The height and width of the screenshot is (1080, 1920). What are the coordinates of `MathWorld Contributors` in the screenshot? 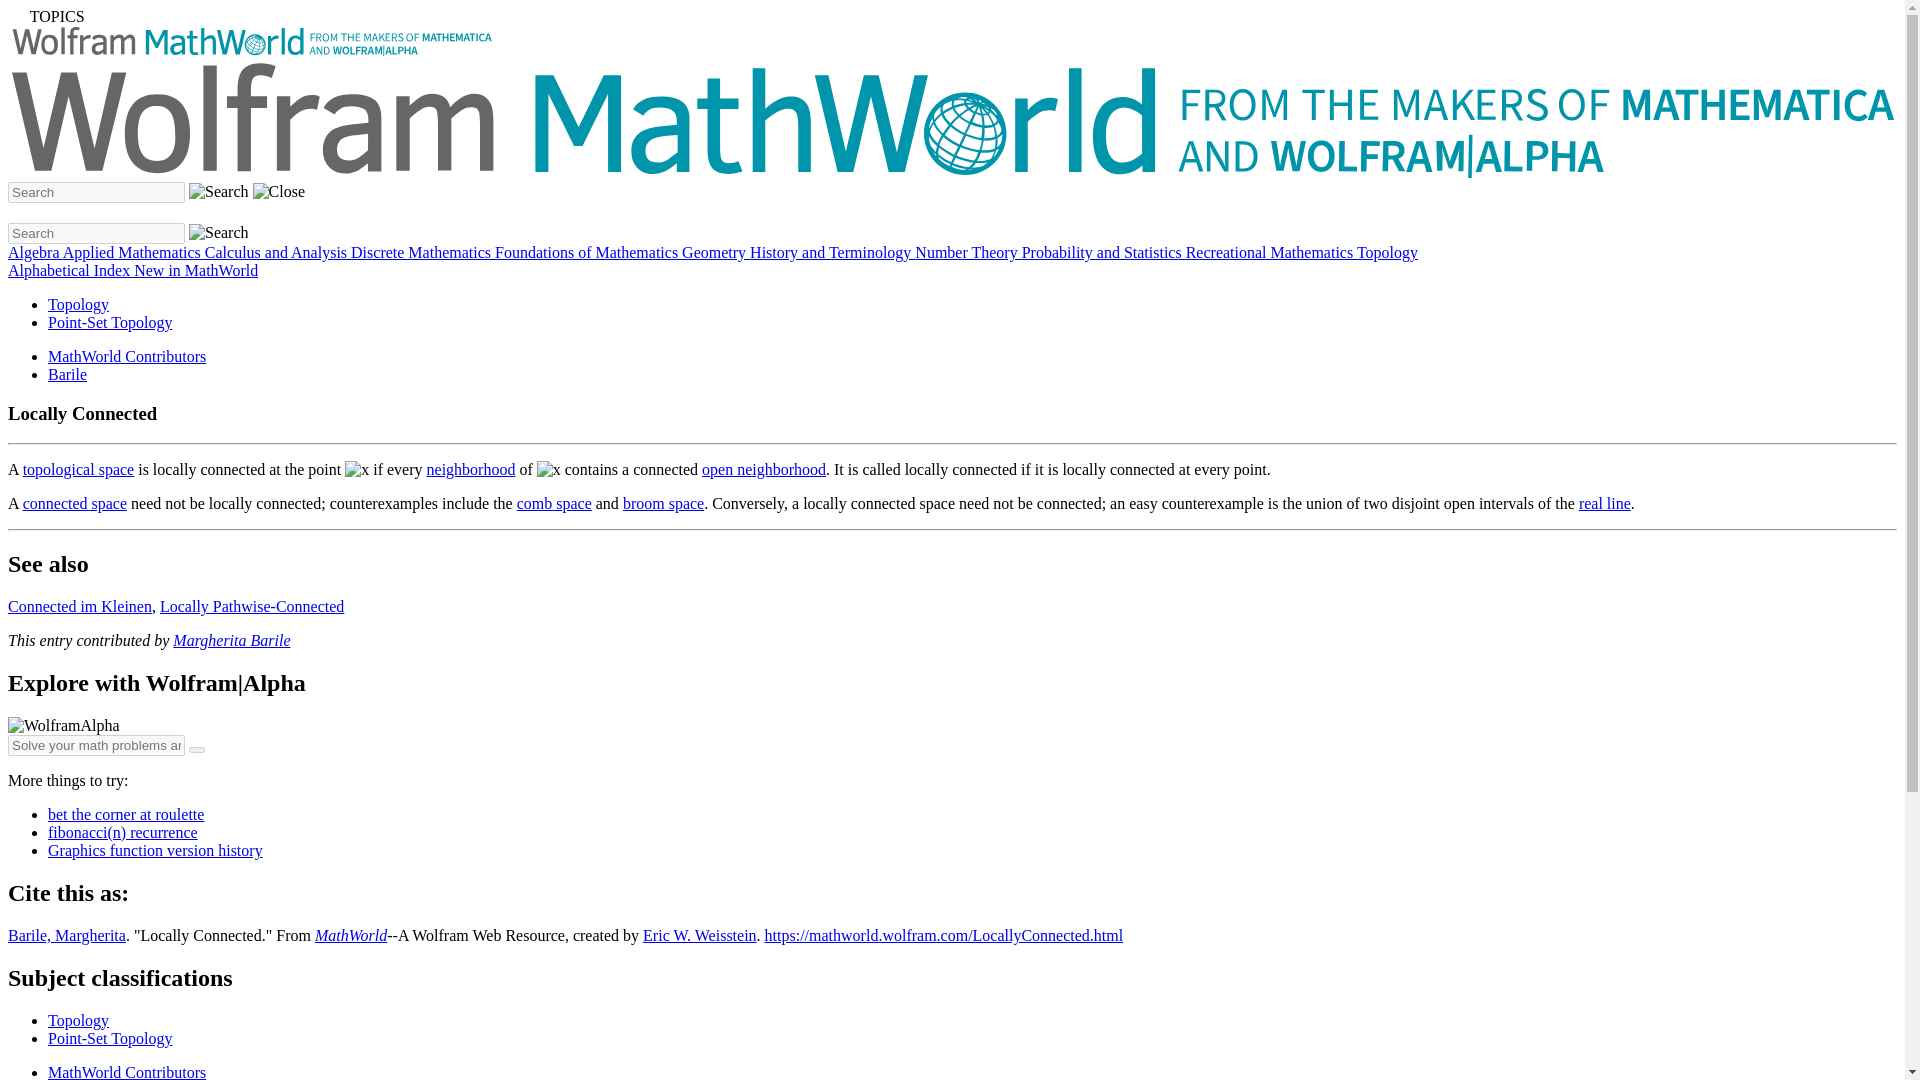 It's located at (126, 1072).